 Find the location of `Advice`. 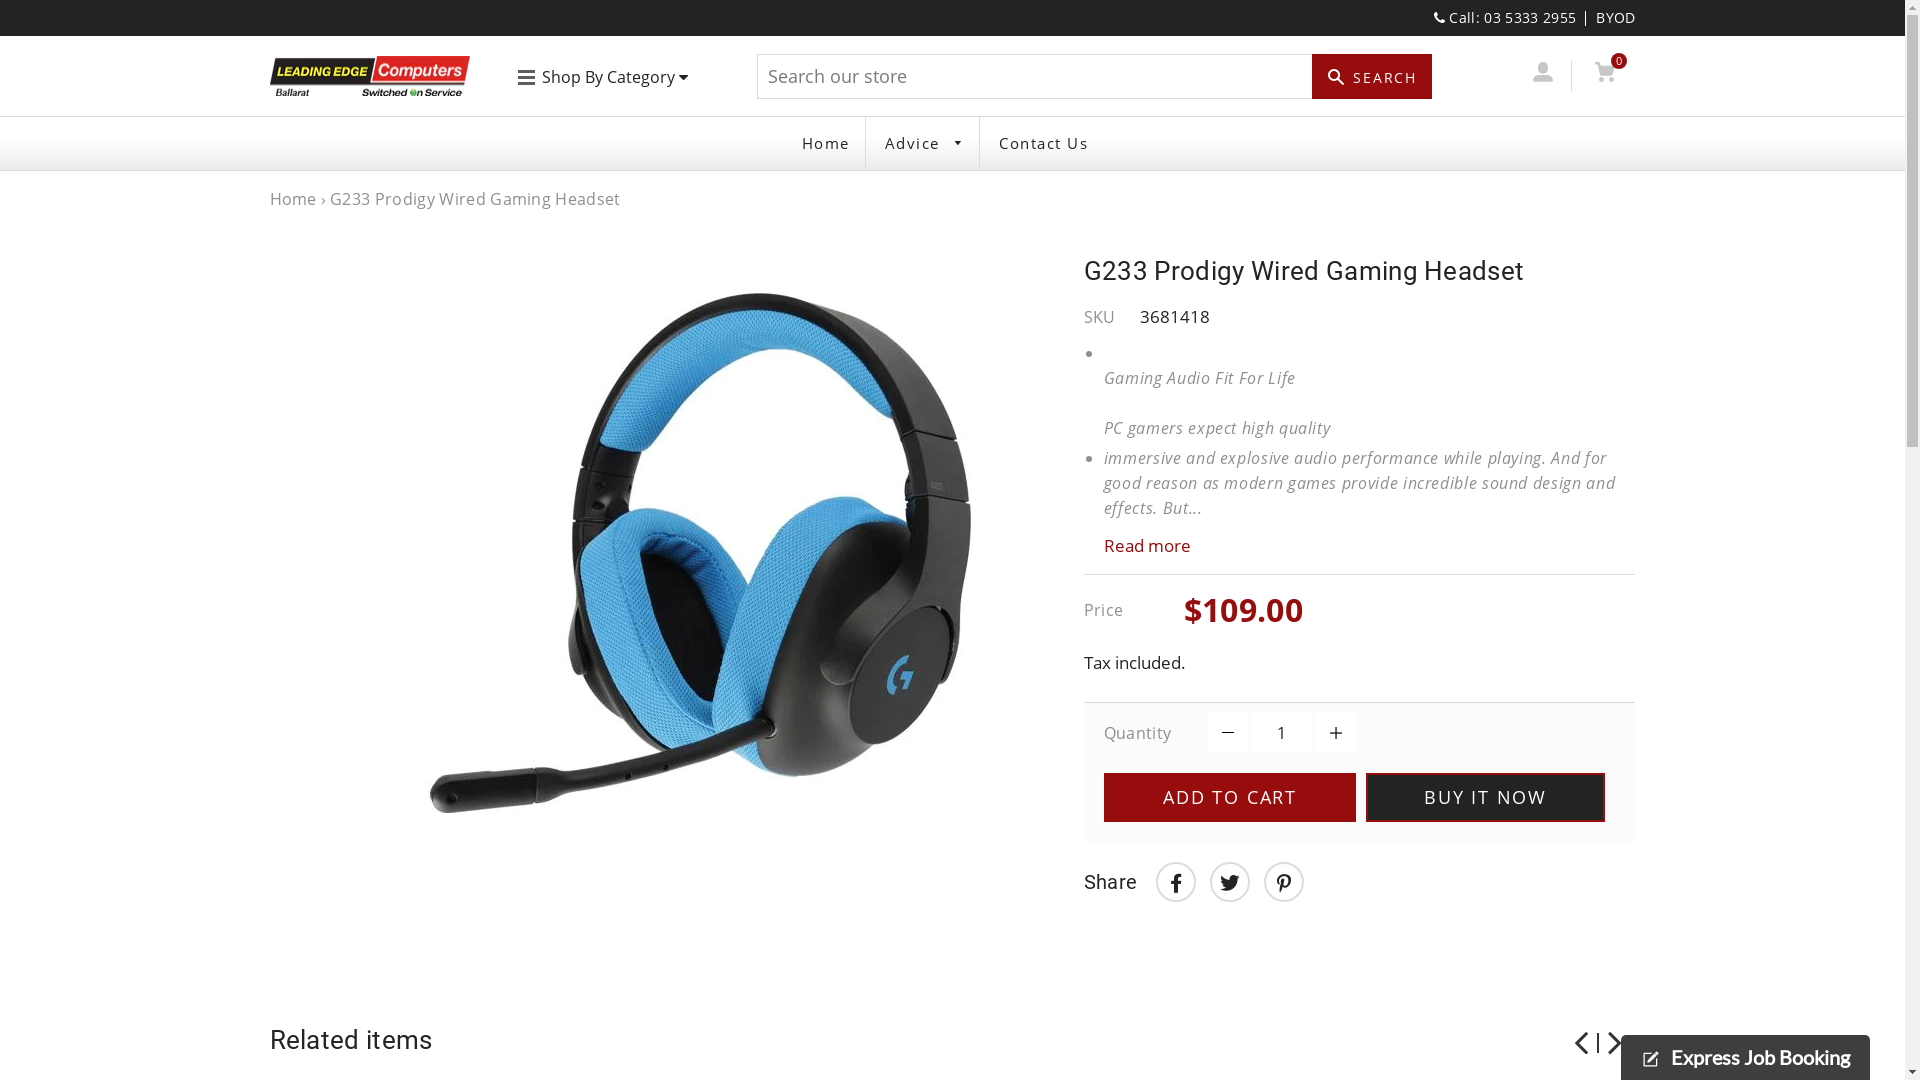

Advice is located at coordinates (924, 144).